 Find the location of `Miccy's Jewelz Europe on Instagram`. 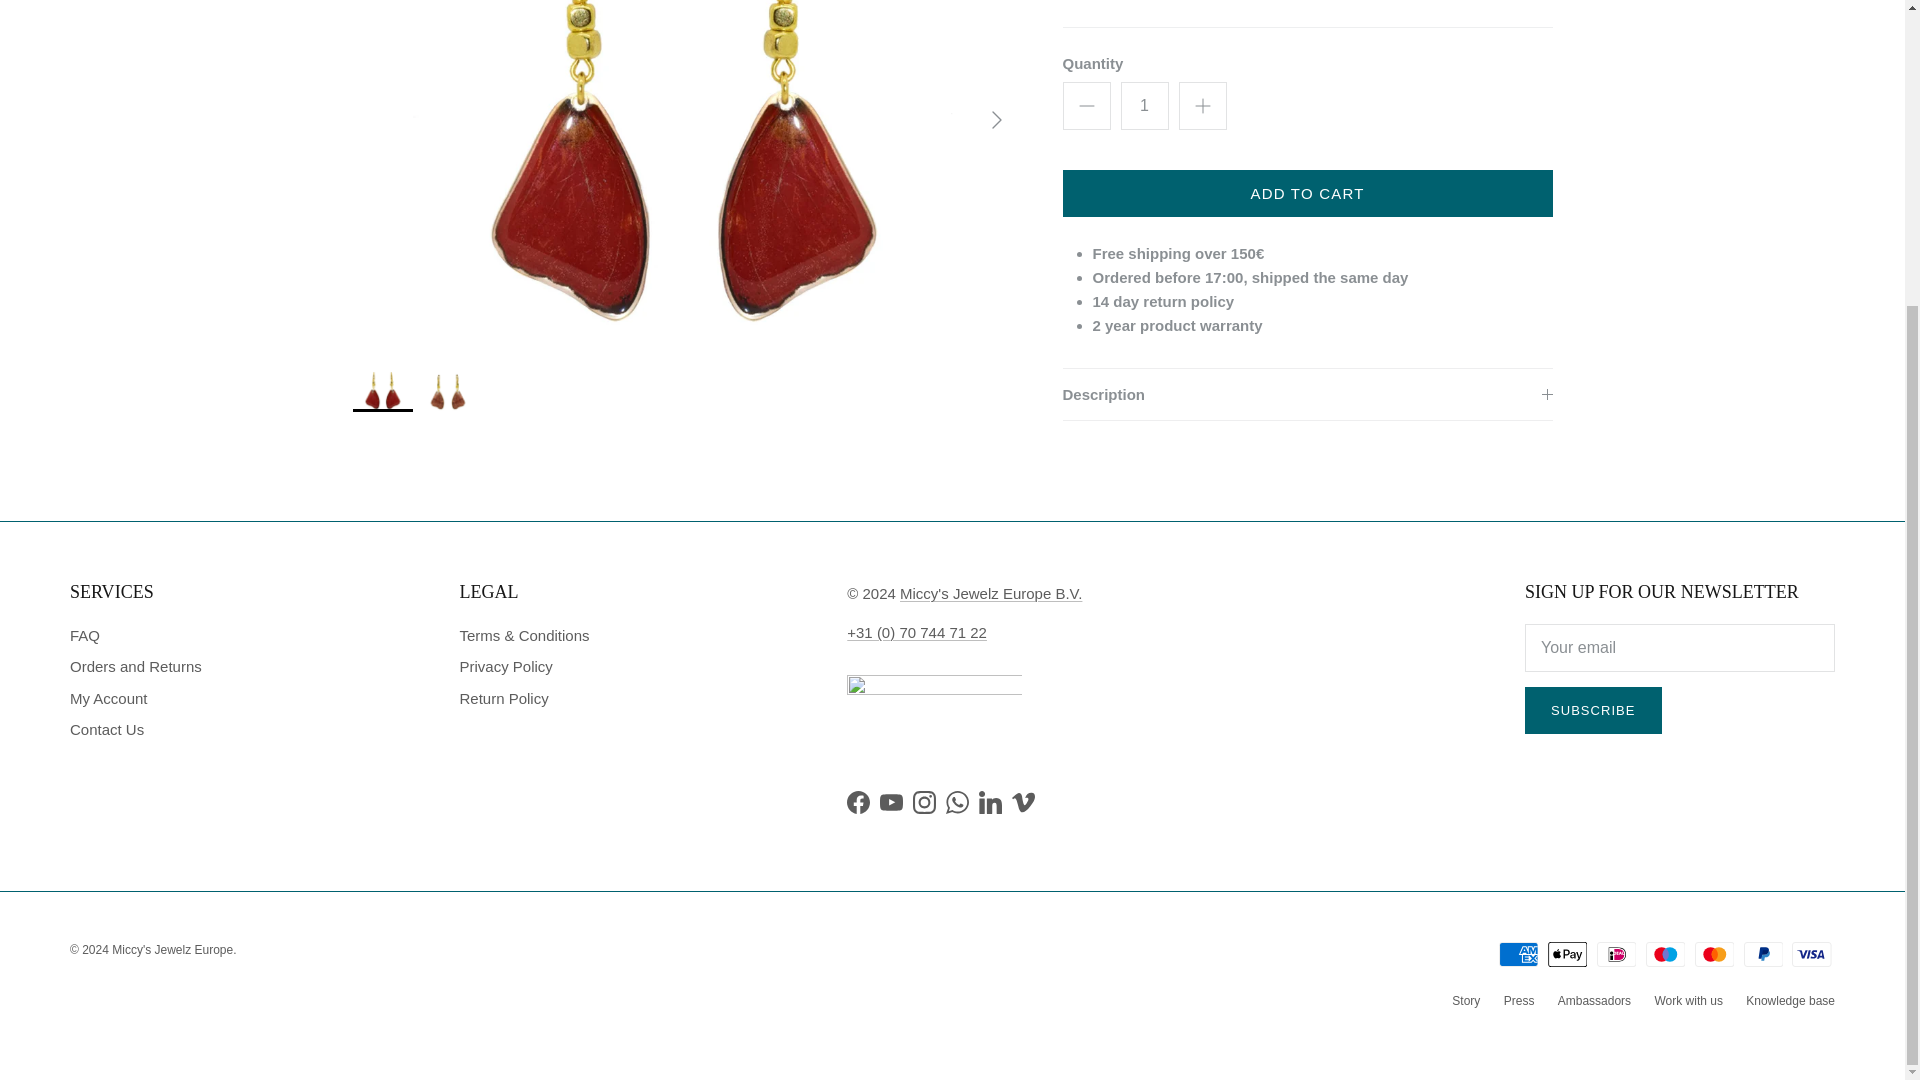

Miccy's Jewelz Europe on Instagram is located at coordinates (924, 802).